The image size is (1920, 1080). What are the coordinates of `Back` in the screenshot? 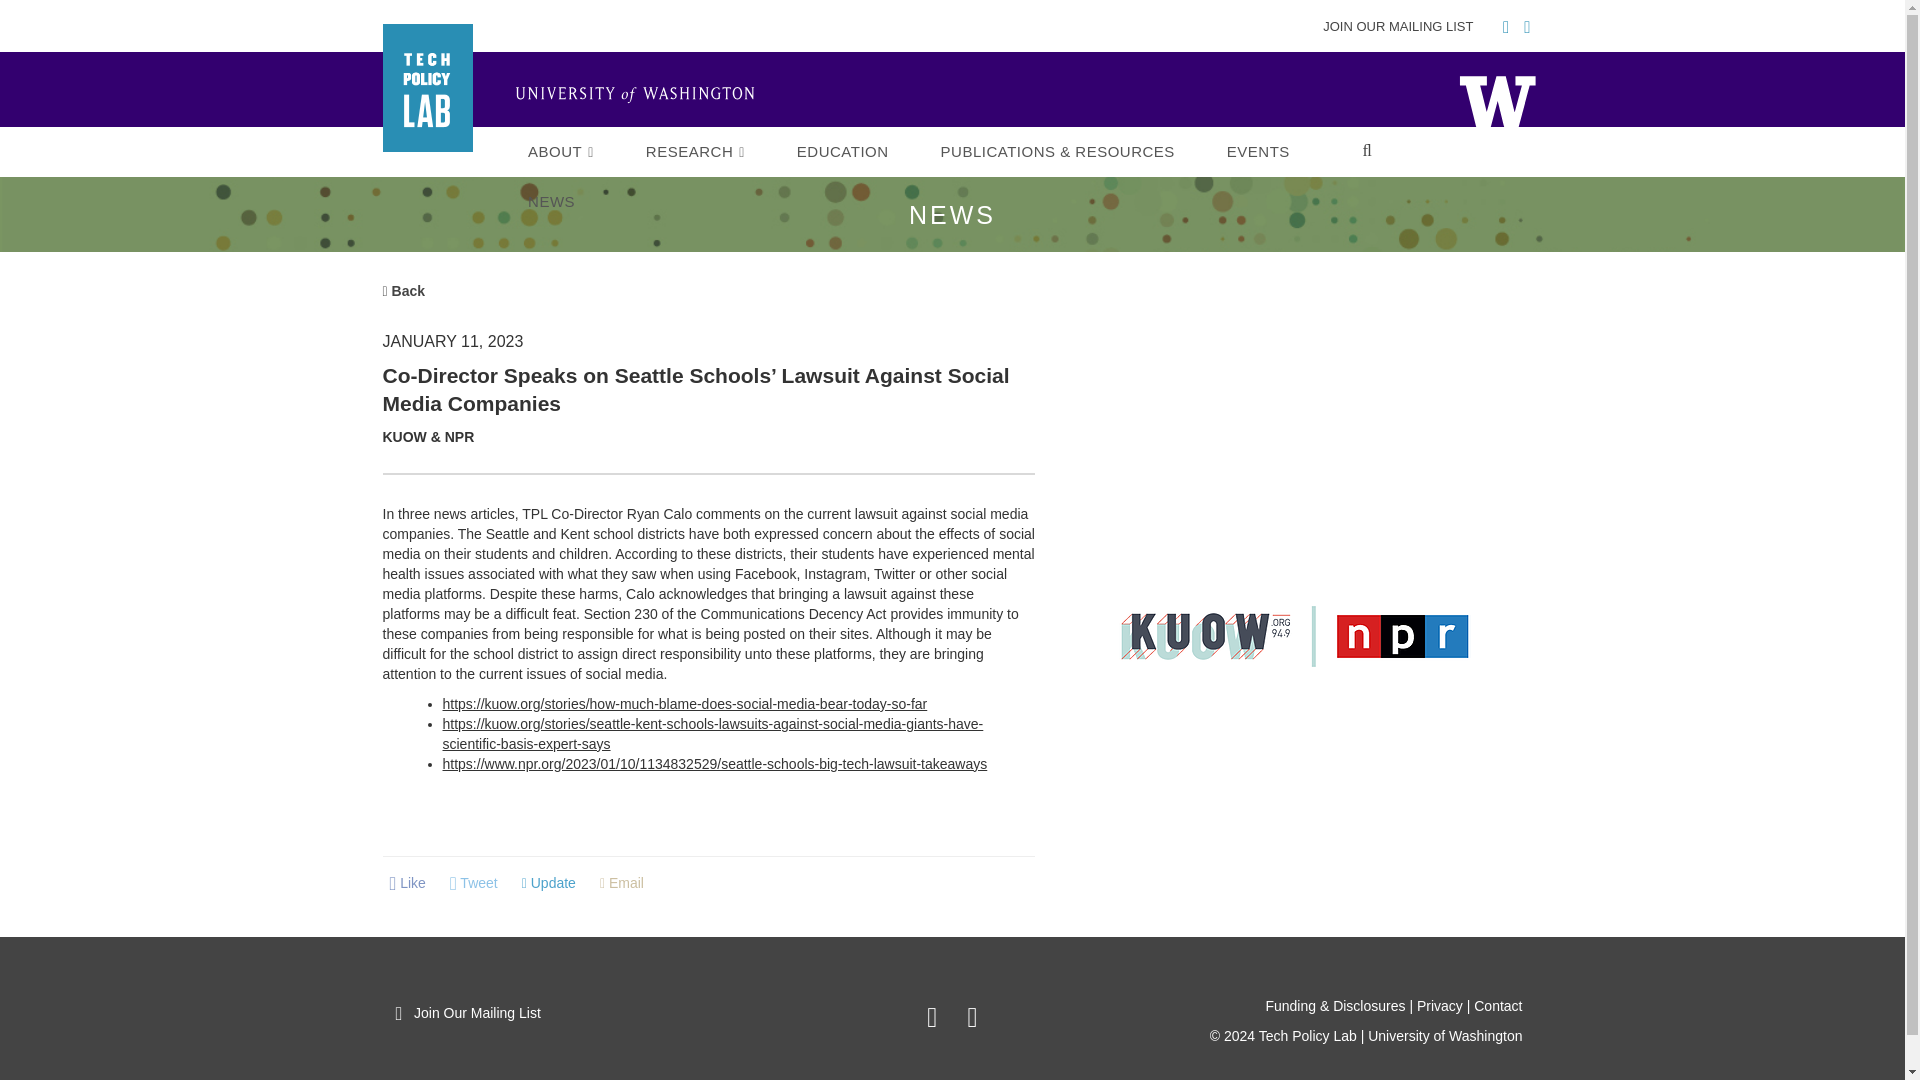 It's located at (403, 290).